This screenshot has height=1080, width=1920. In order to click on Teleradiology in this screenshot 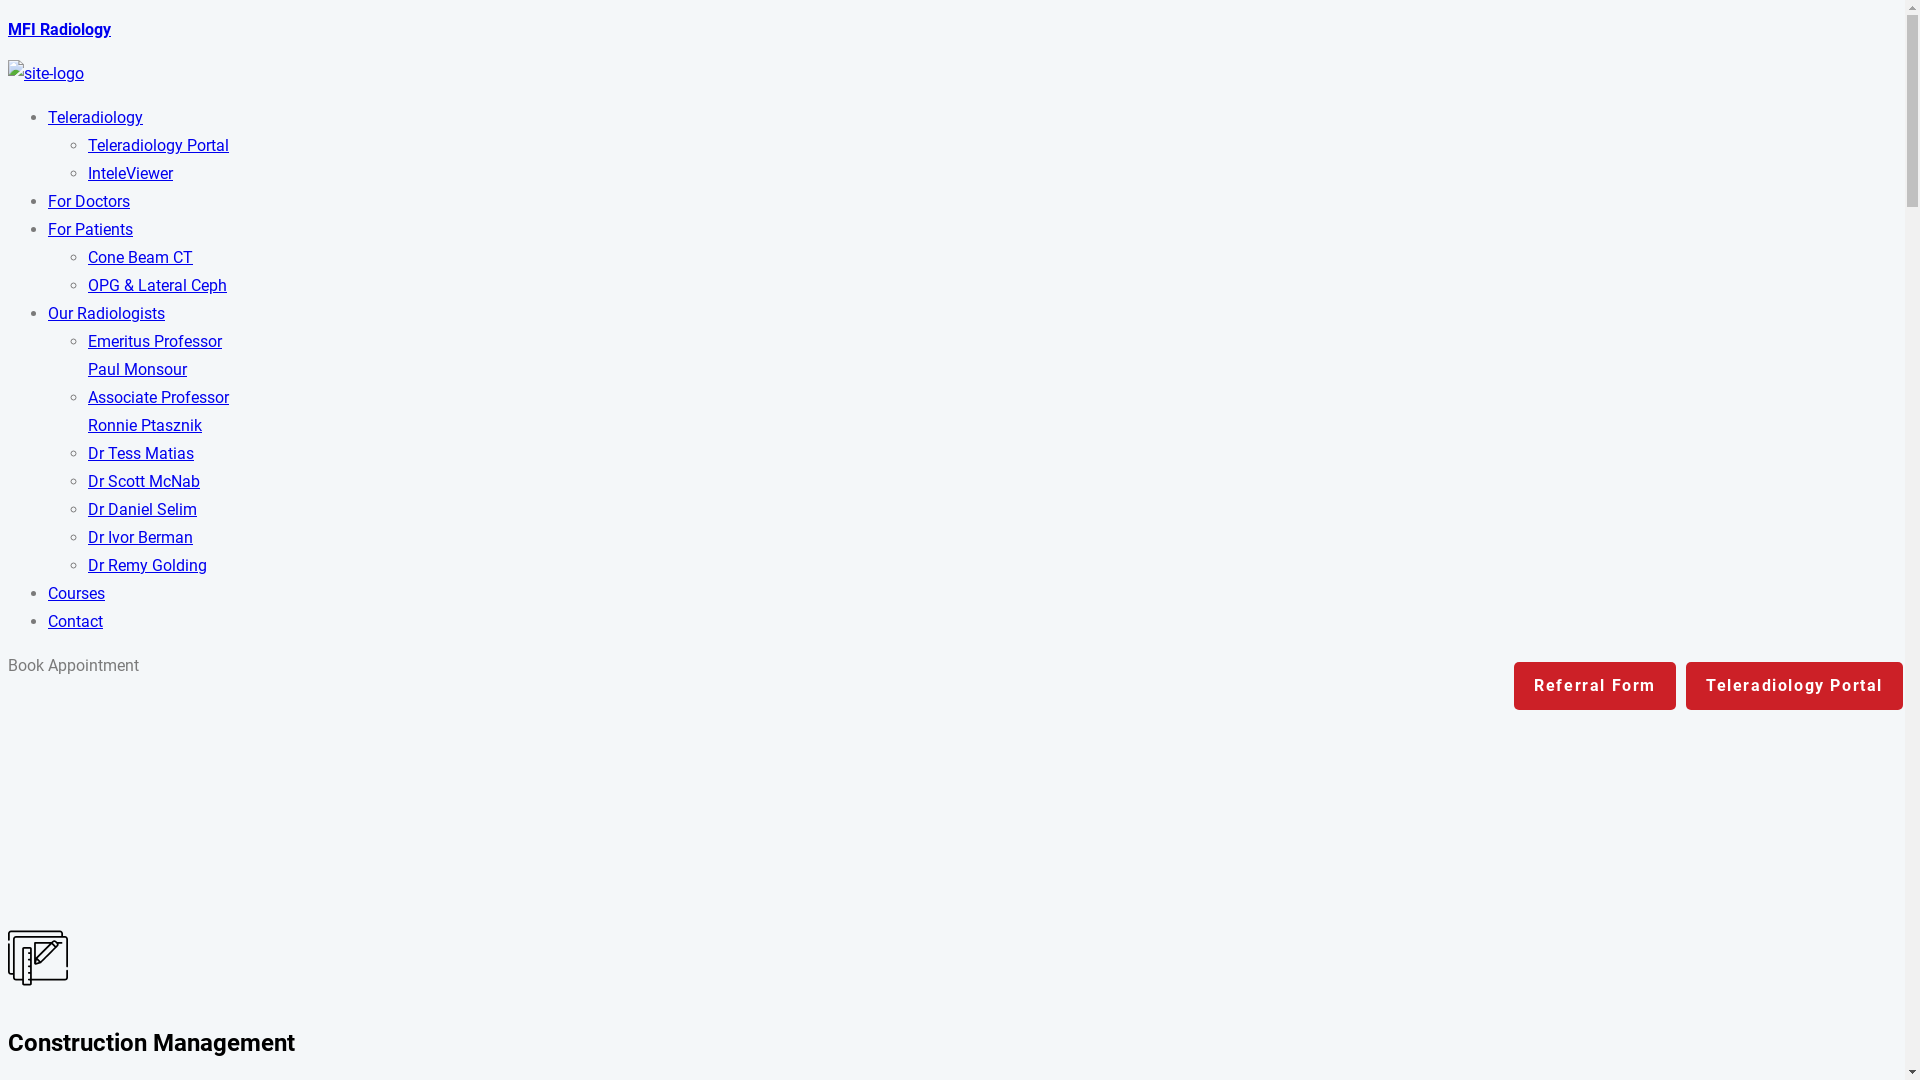, I will do `click(96, 118)`.